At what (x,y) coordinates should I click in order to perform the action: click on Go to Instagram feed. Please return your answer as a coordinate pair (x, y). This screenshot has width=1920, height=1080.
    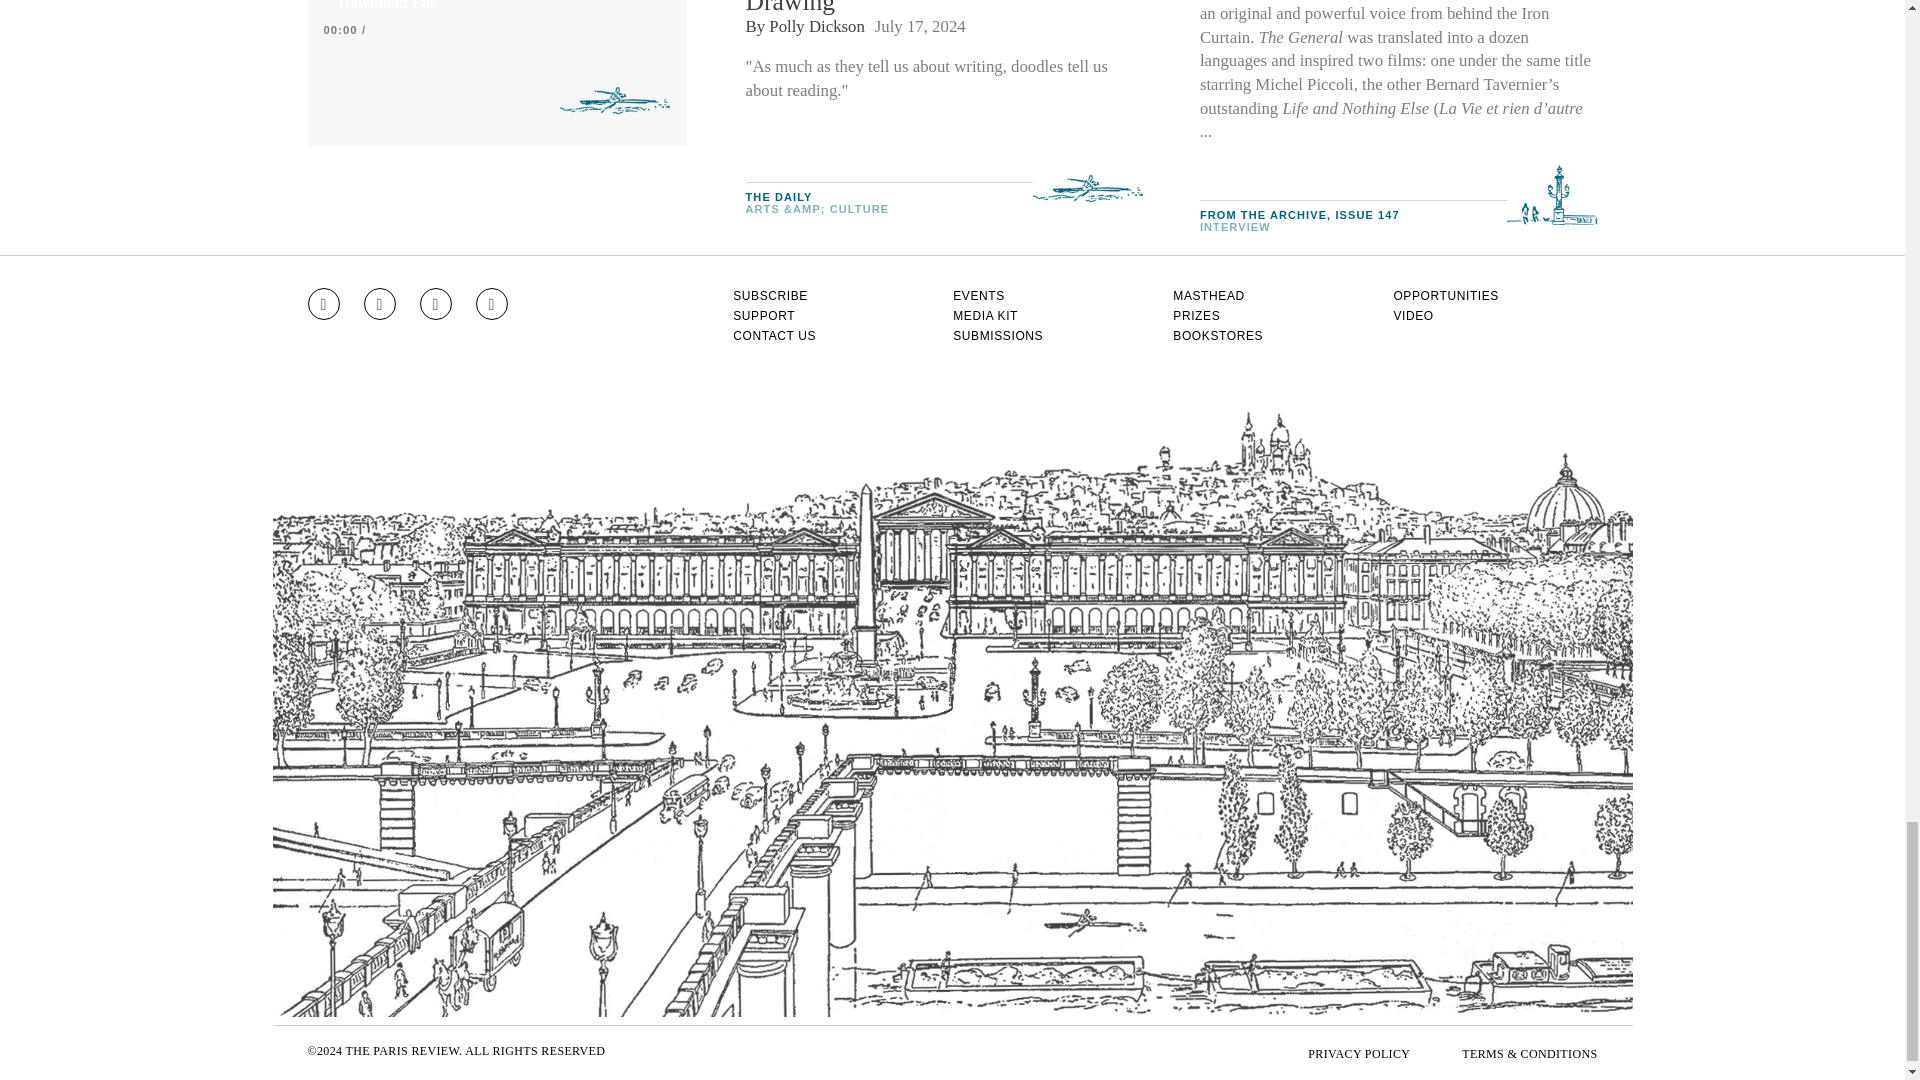
    Looking at the image, I should click on (323, 304).